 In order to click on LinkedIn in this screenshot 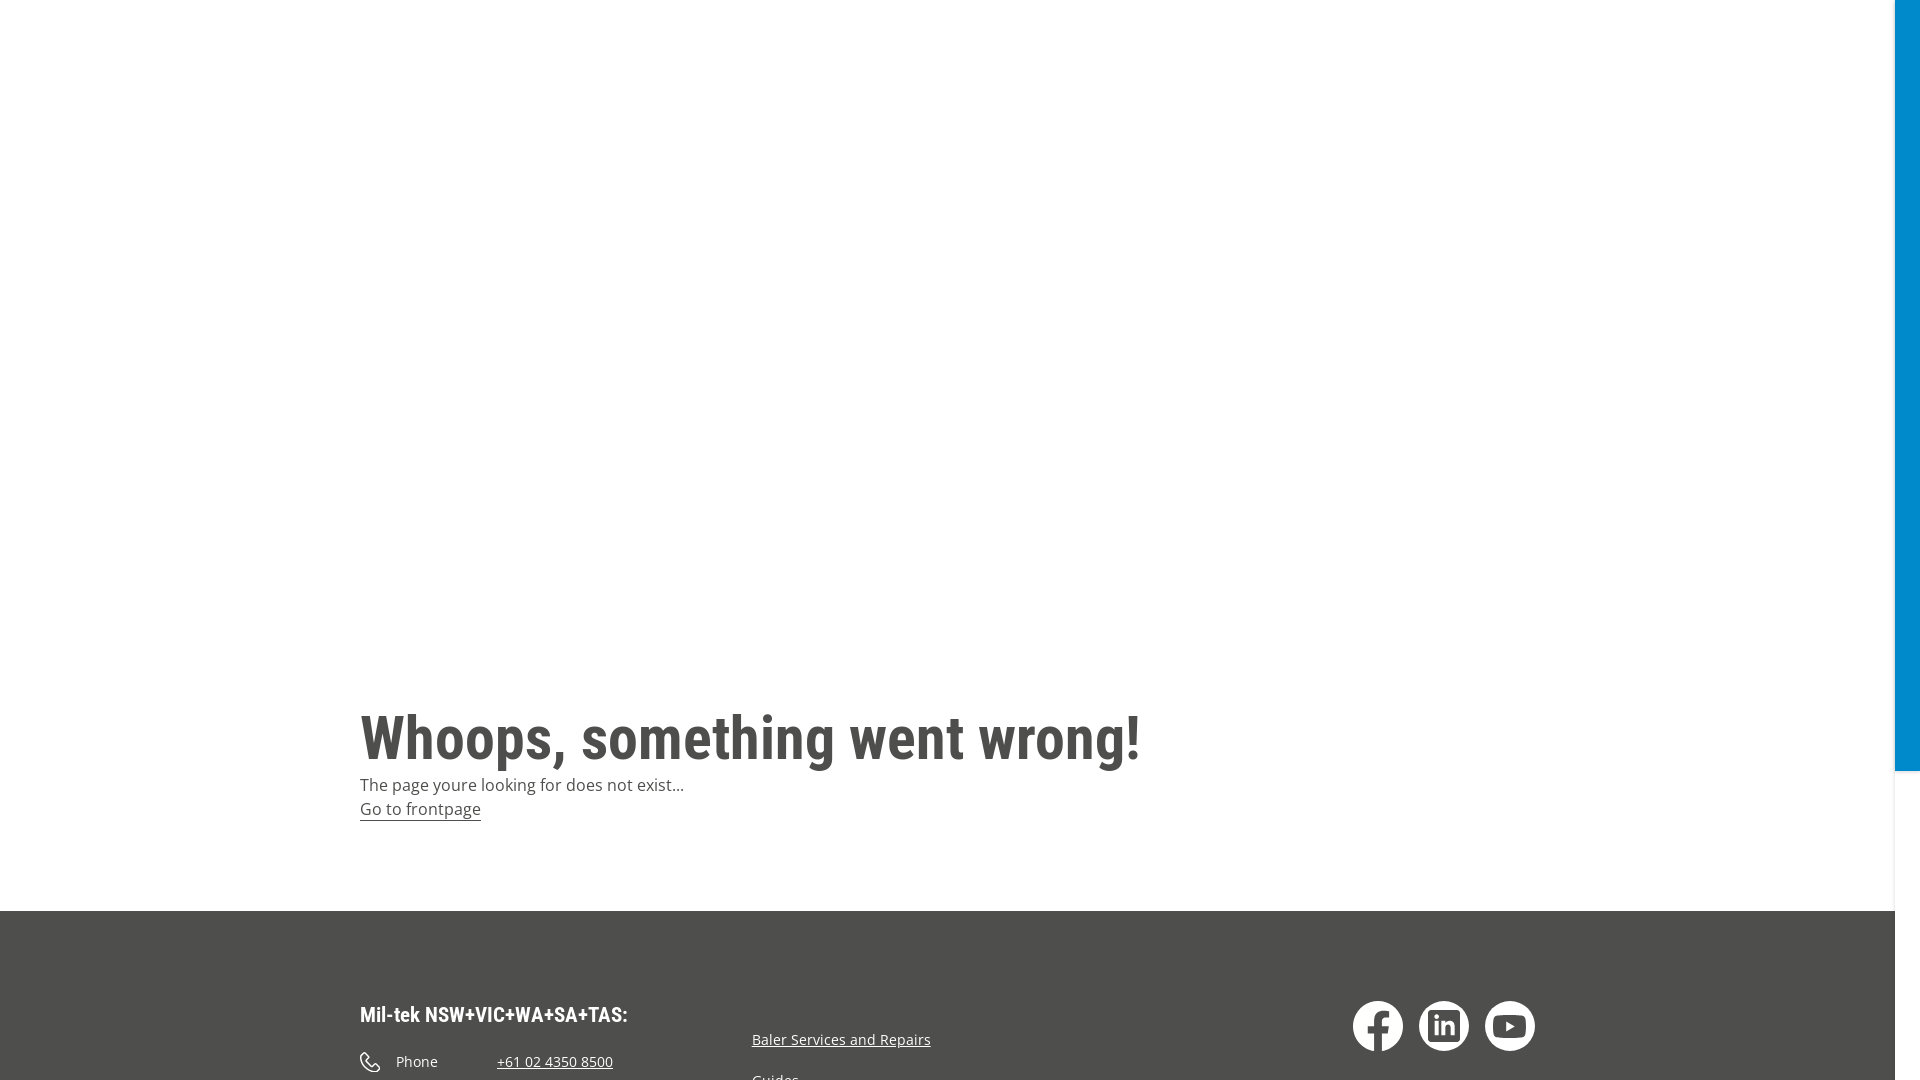, I will do `click(1444, 1026)`.